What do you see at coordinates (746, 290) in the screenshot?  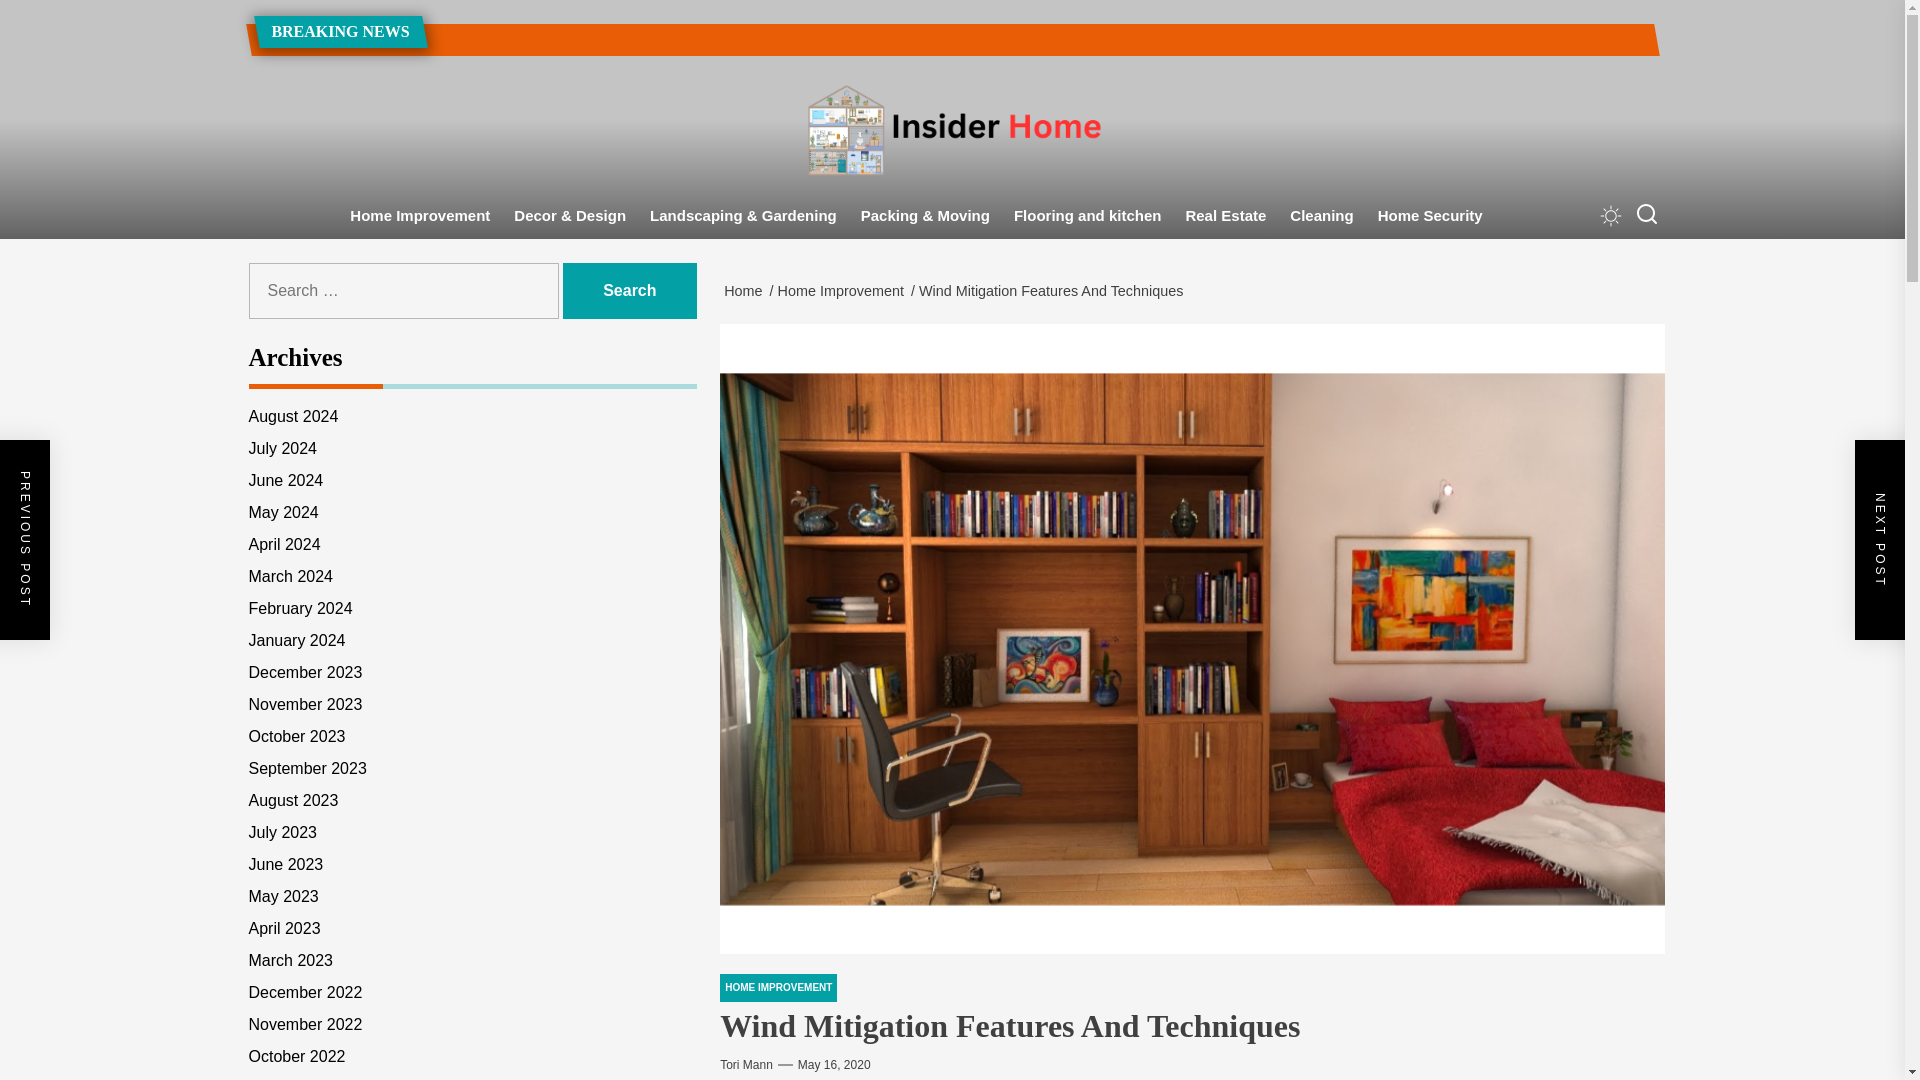 I see `Home` at bounding box center [746, 290].